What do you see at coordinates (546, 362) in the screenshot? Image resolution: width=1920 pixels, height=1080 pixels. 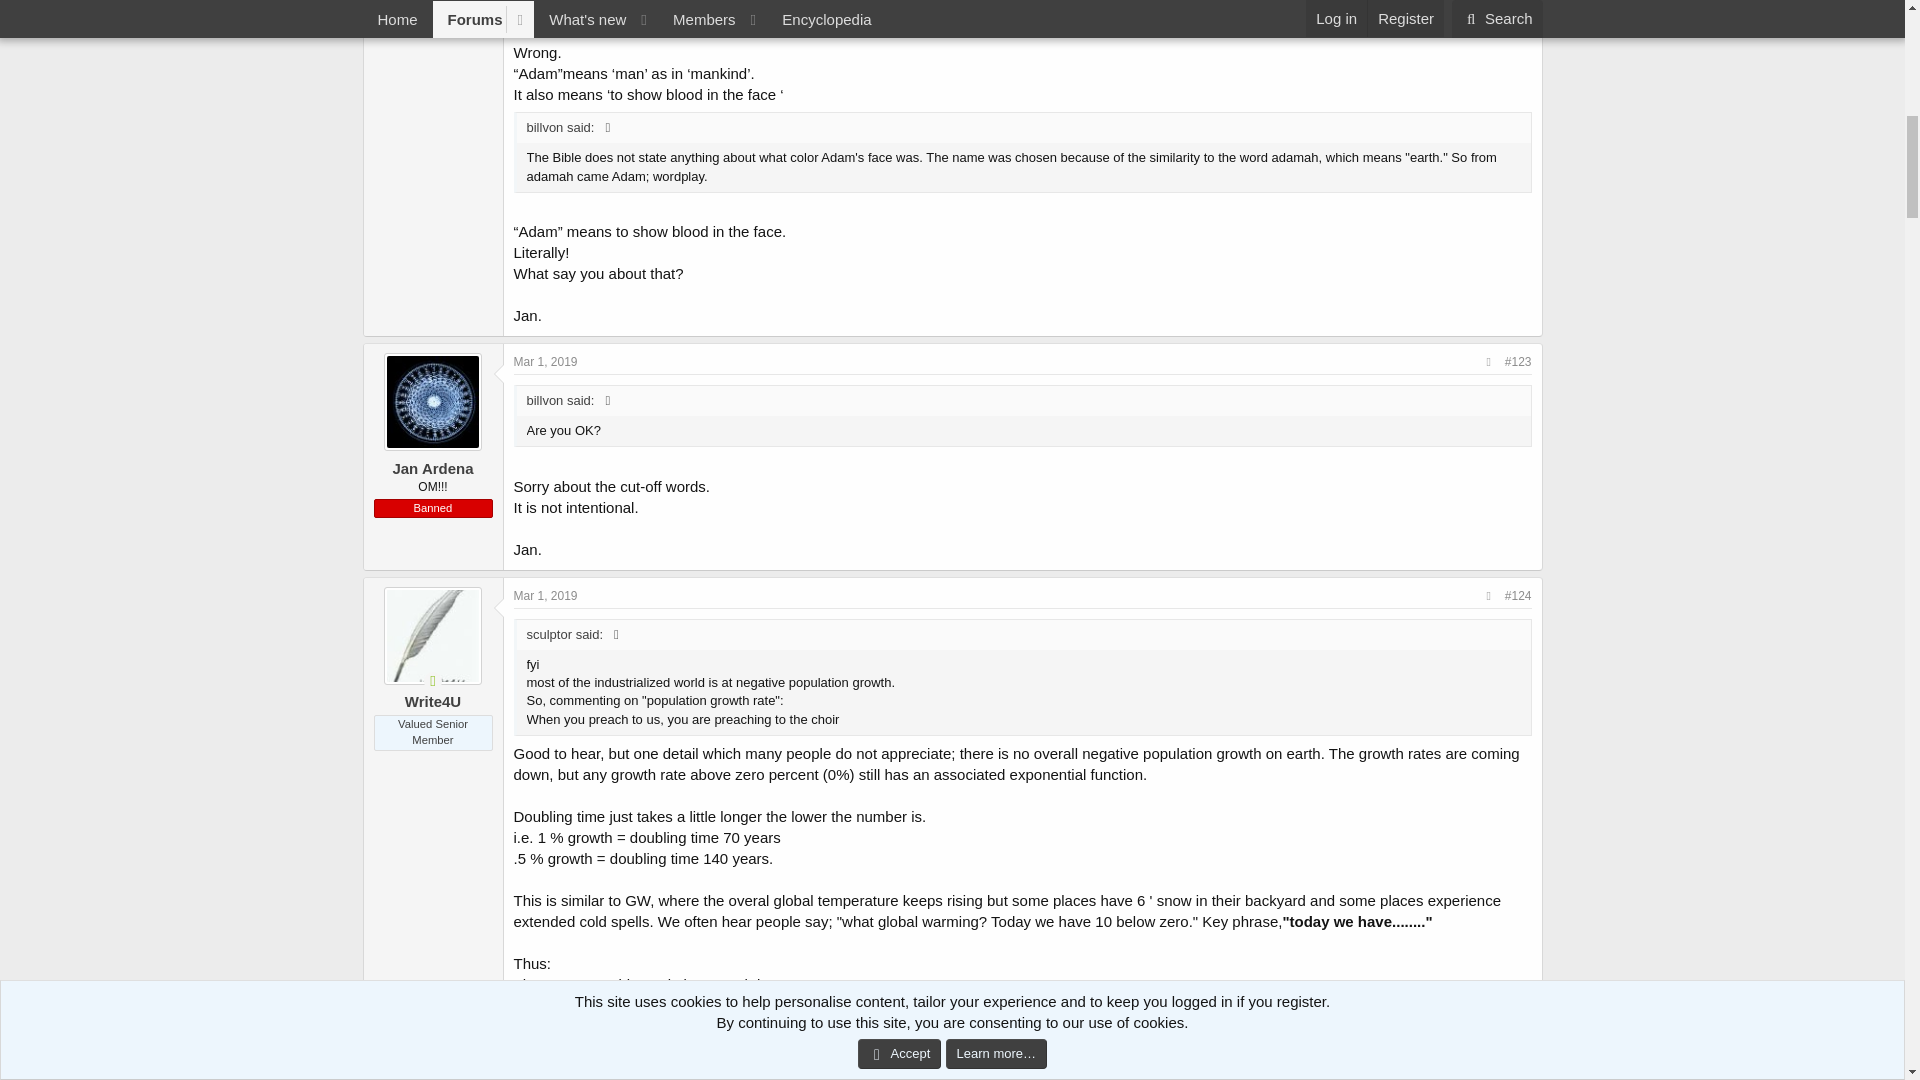 I see `Mar 1, 2019 at 6:43 PM` at bounding box center [546, 362].